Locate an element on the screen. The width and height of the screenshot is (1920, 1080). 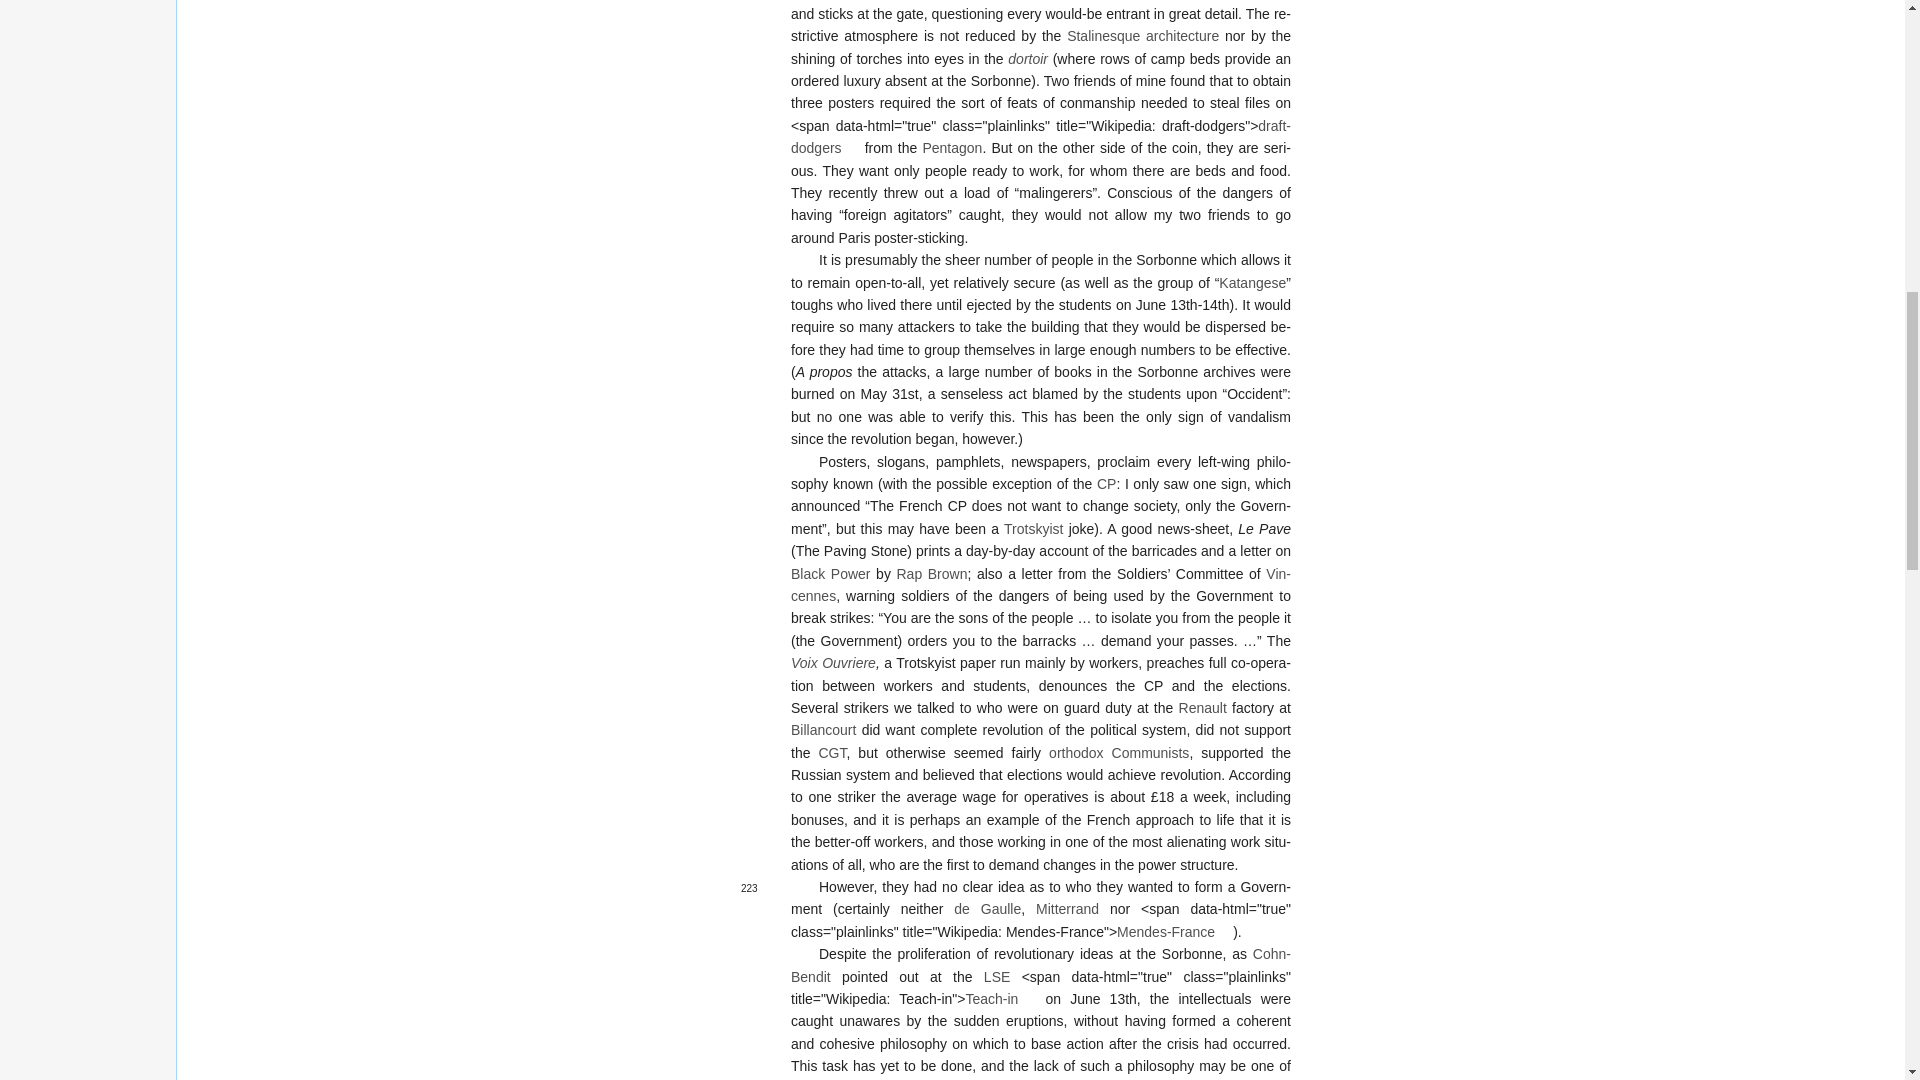
Mendes-France is located at coordinates (1174, 932).